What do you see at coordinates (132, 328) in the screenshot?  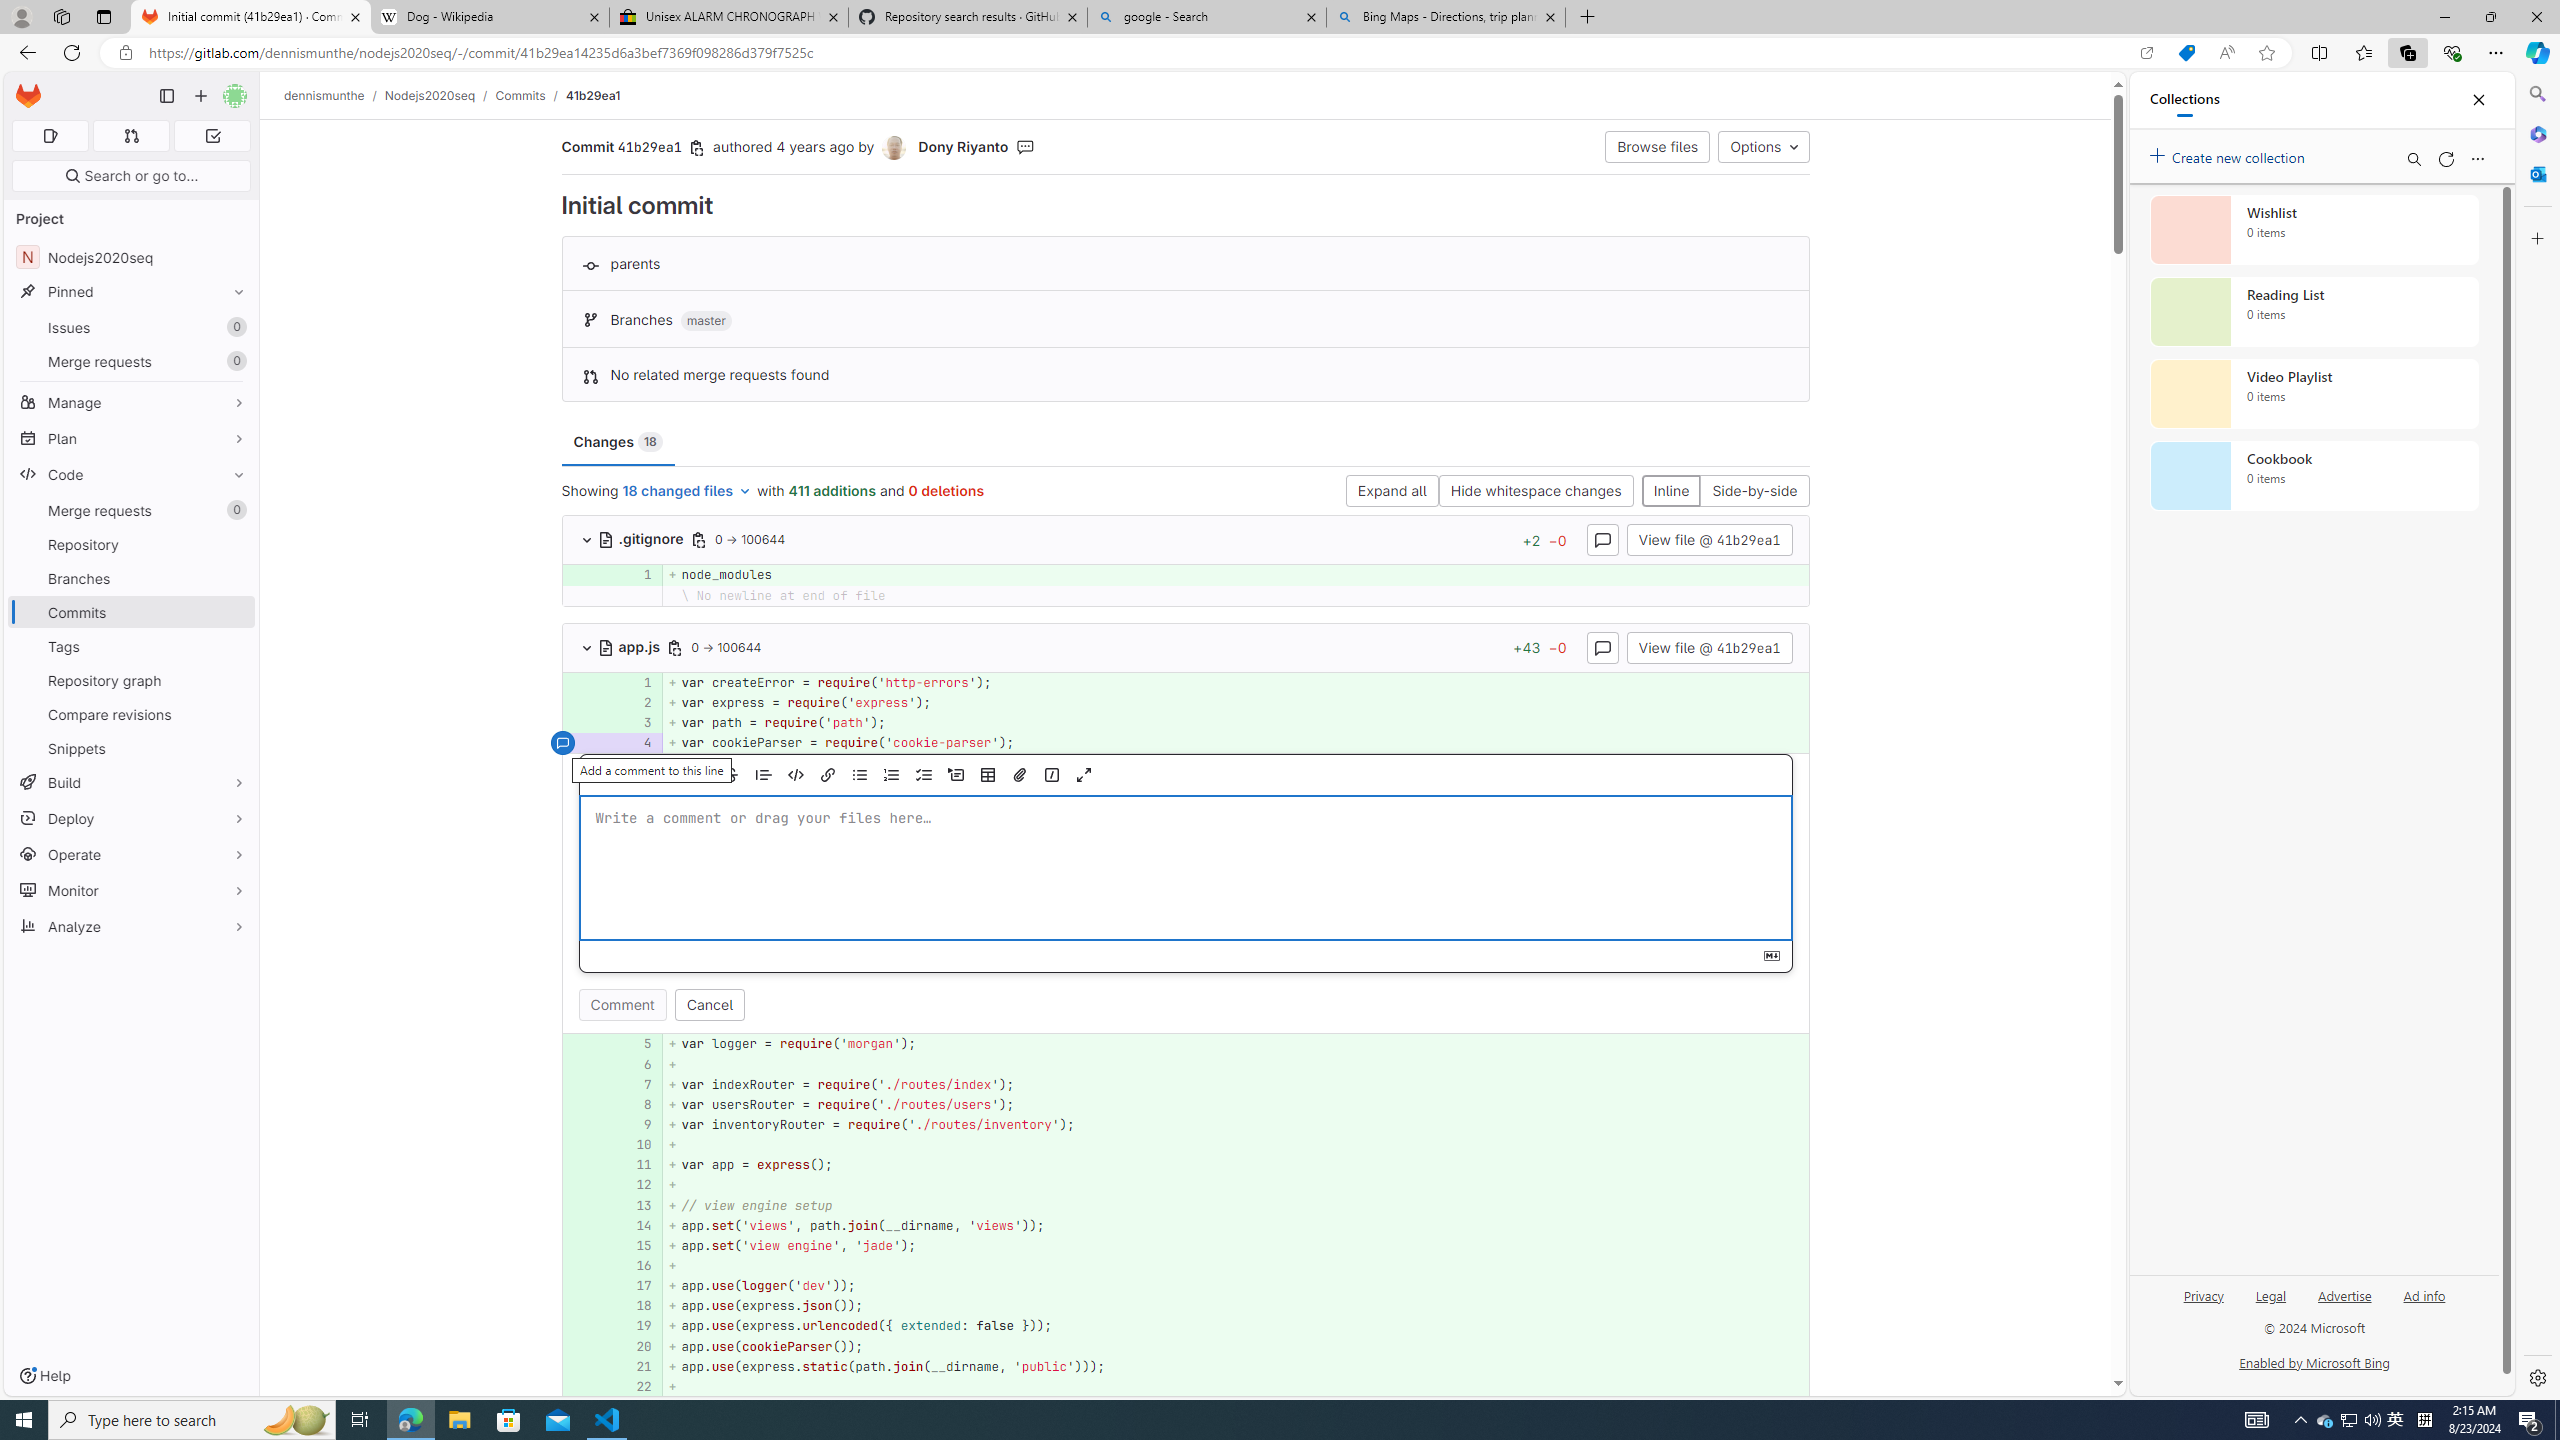 I see `Issues0` at bounding box center [132, 328].